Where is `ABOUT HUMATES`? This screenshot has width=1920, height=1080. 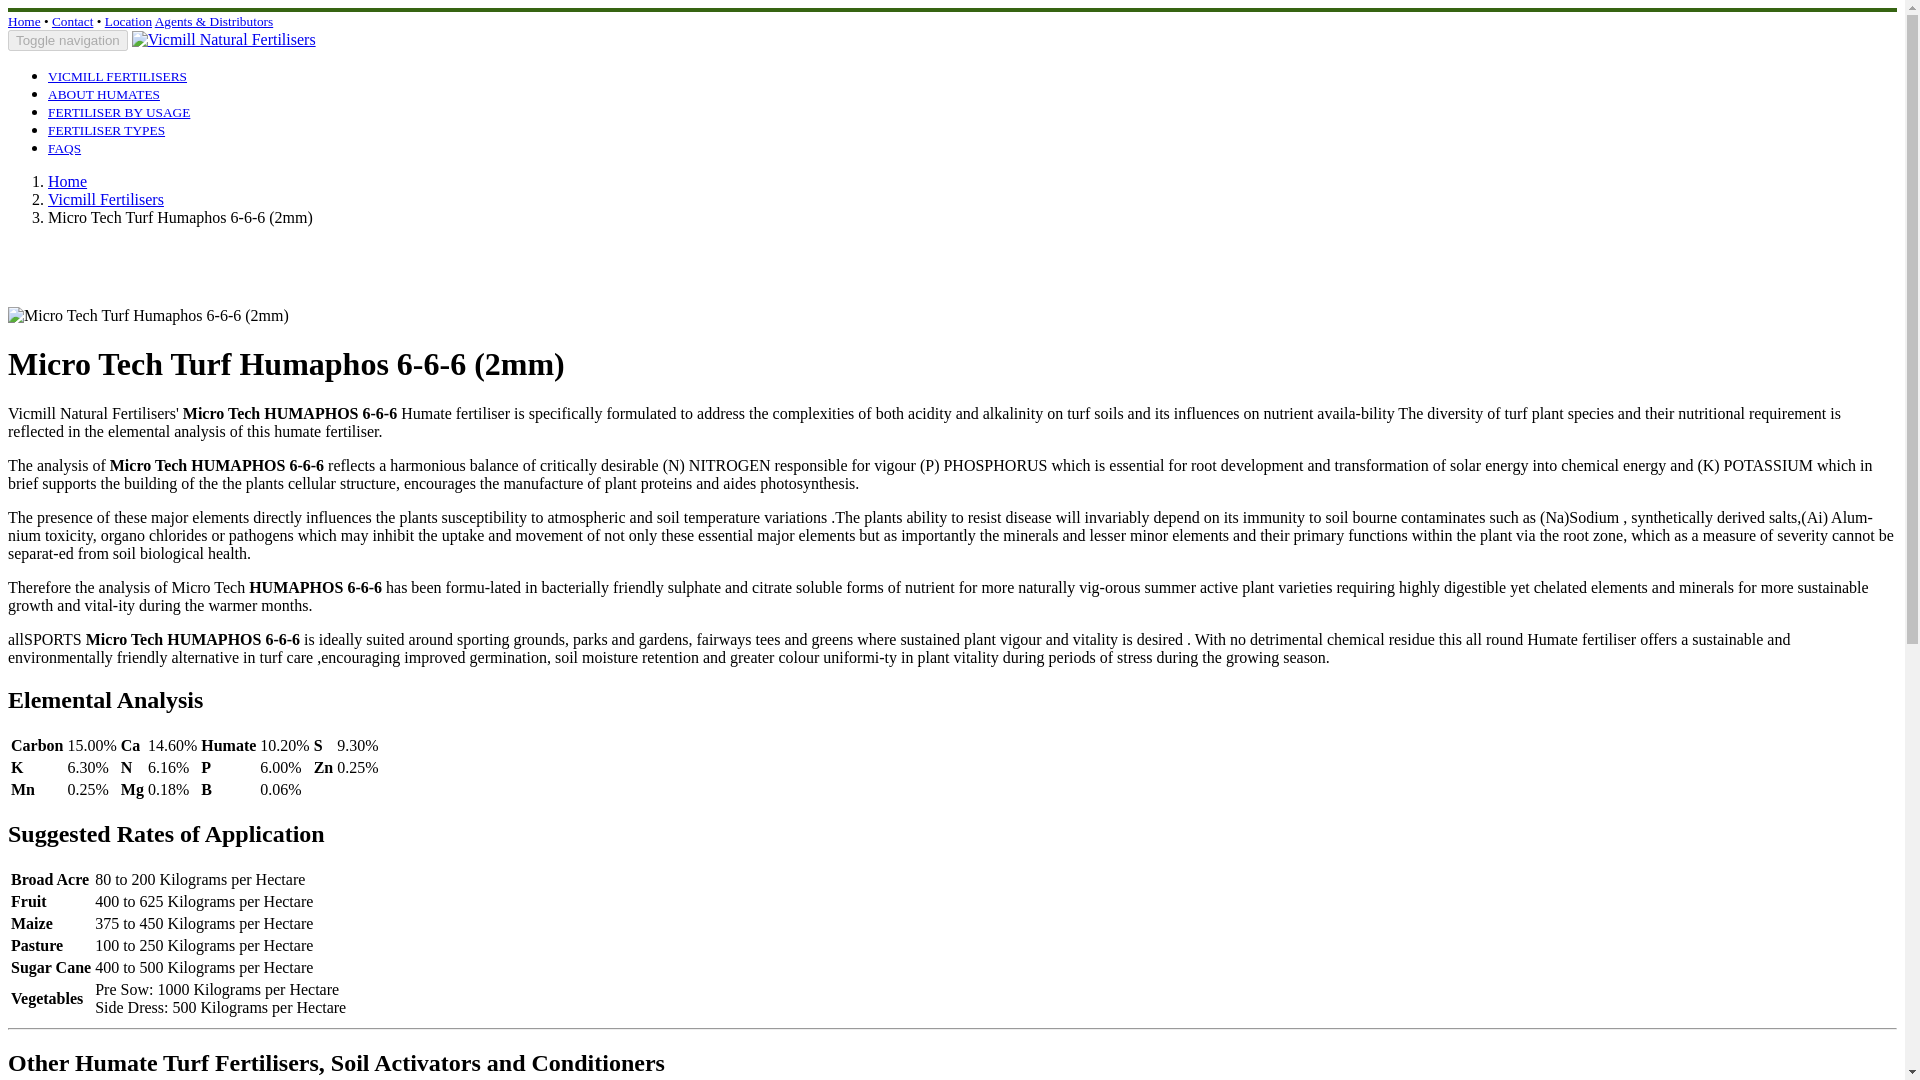
ABOUT HUMATES is located at coordinates (104, 93).